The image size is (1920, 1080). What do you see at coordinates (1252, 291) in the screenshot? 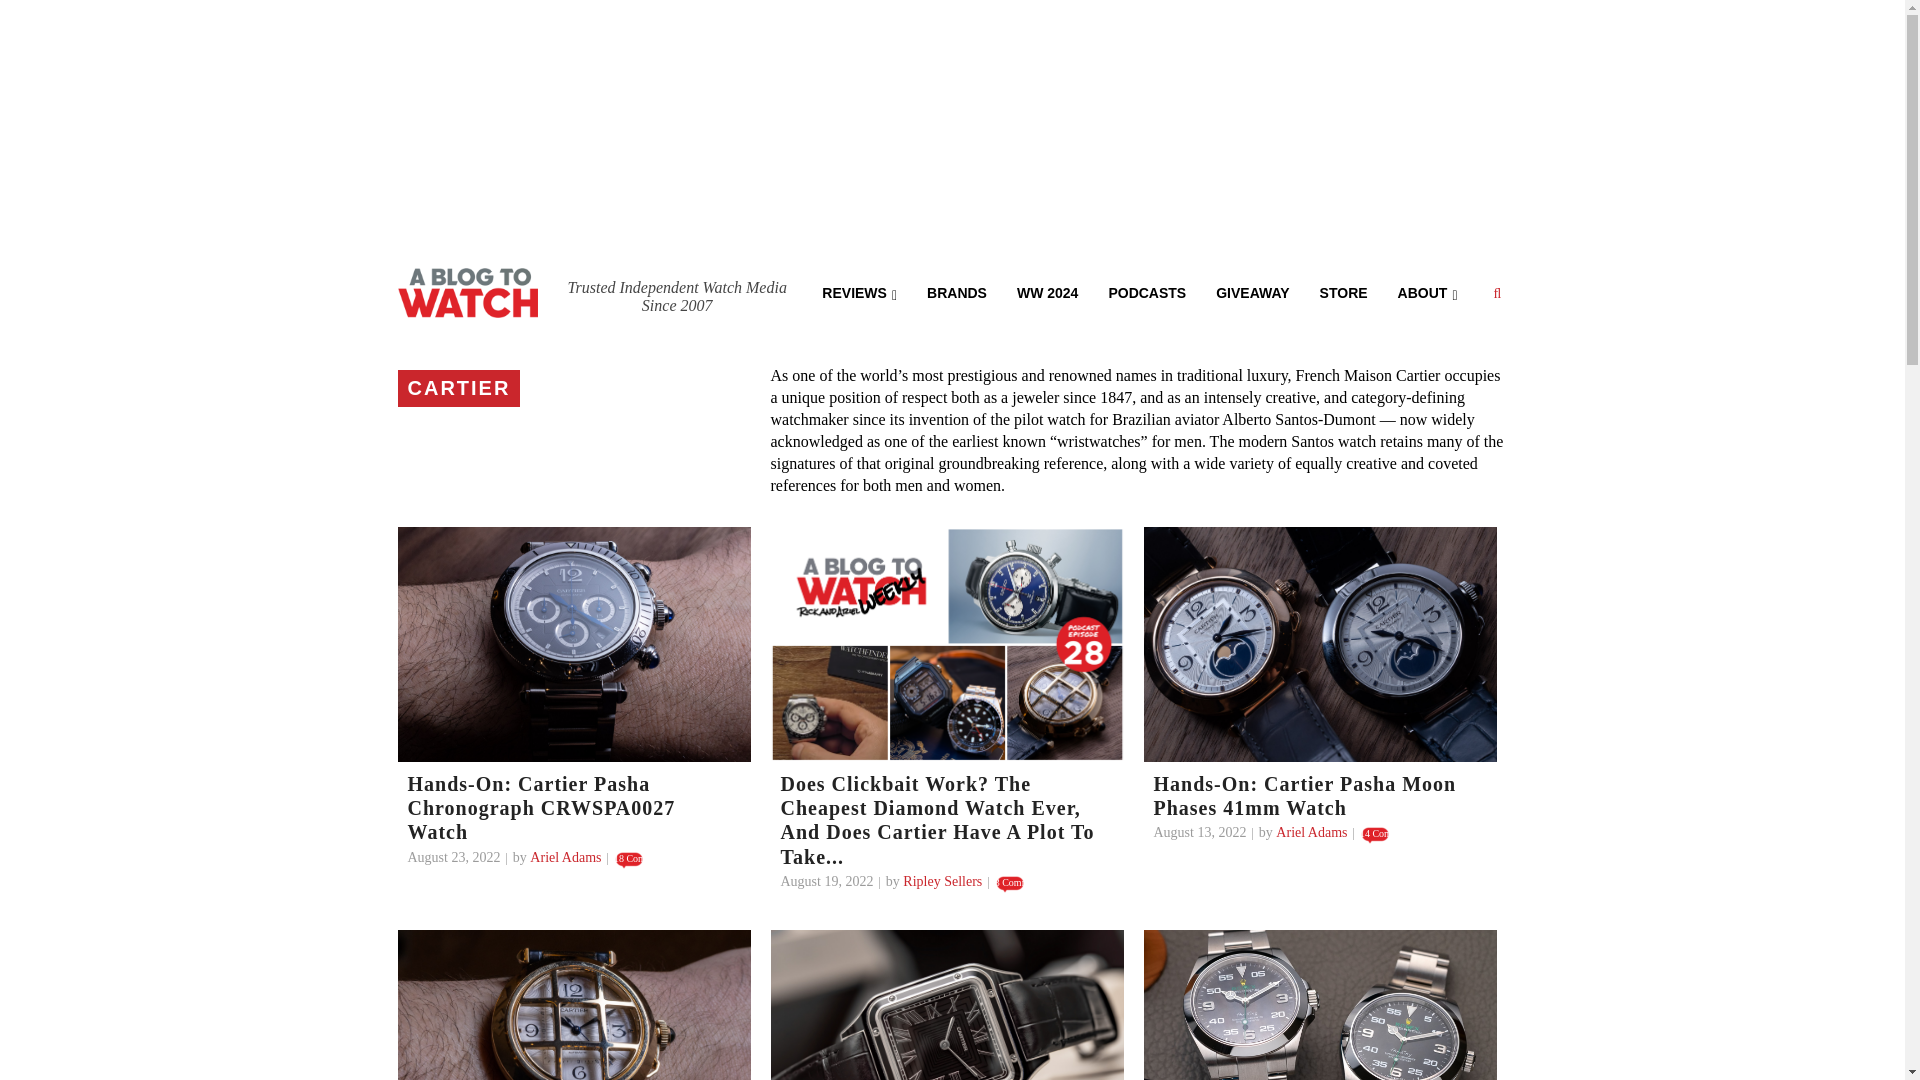
I see `GIVEAWAY` at bounding box center [1252, 291].